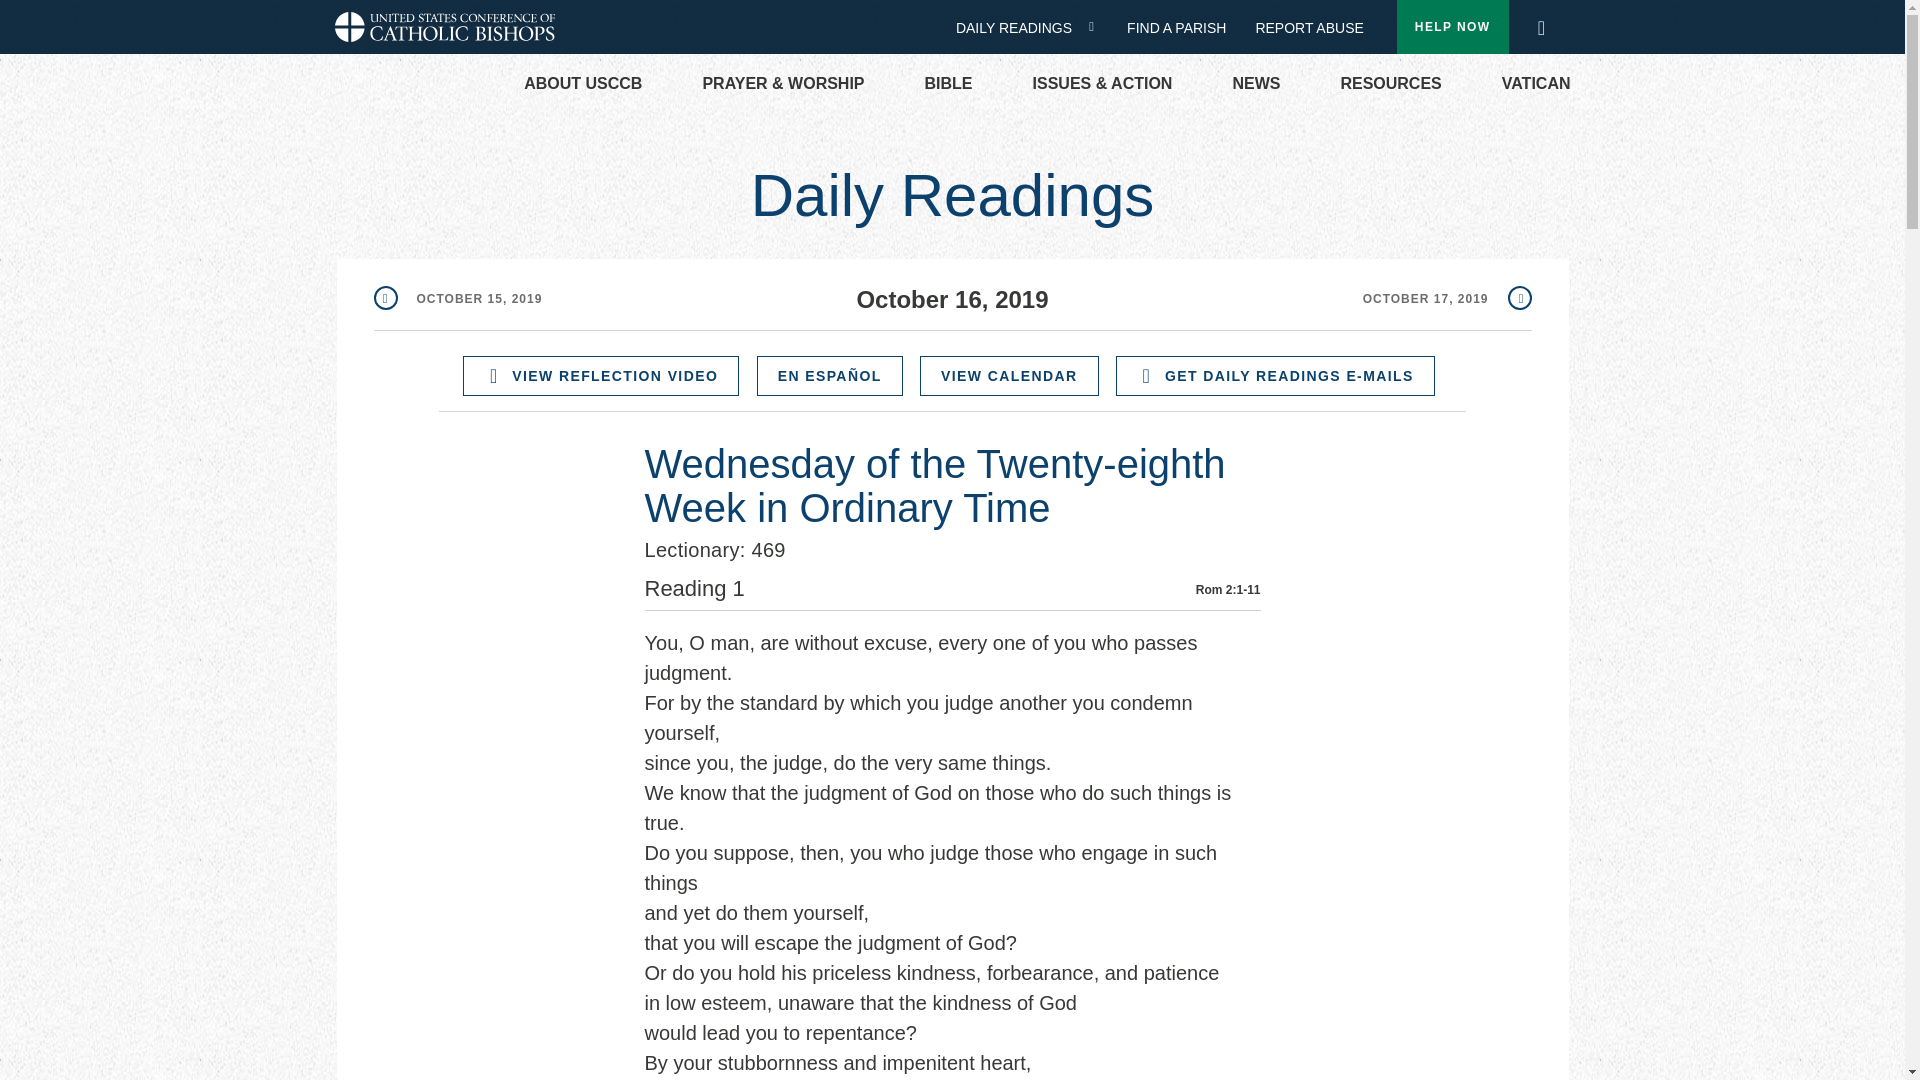 The width and height of the screenshot is (1920, 1080). What do you see at coordinates (1098, 26) in the screenshot?
I see `DAILY READINGS CALENDAR` at bounding box center [1098, 26].